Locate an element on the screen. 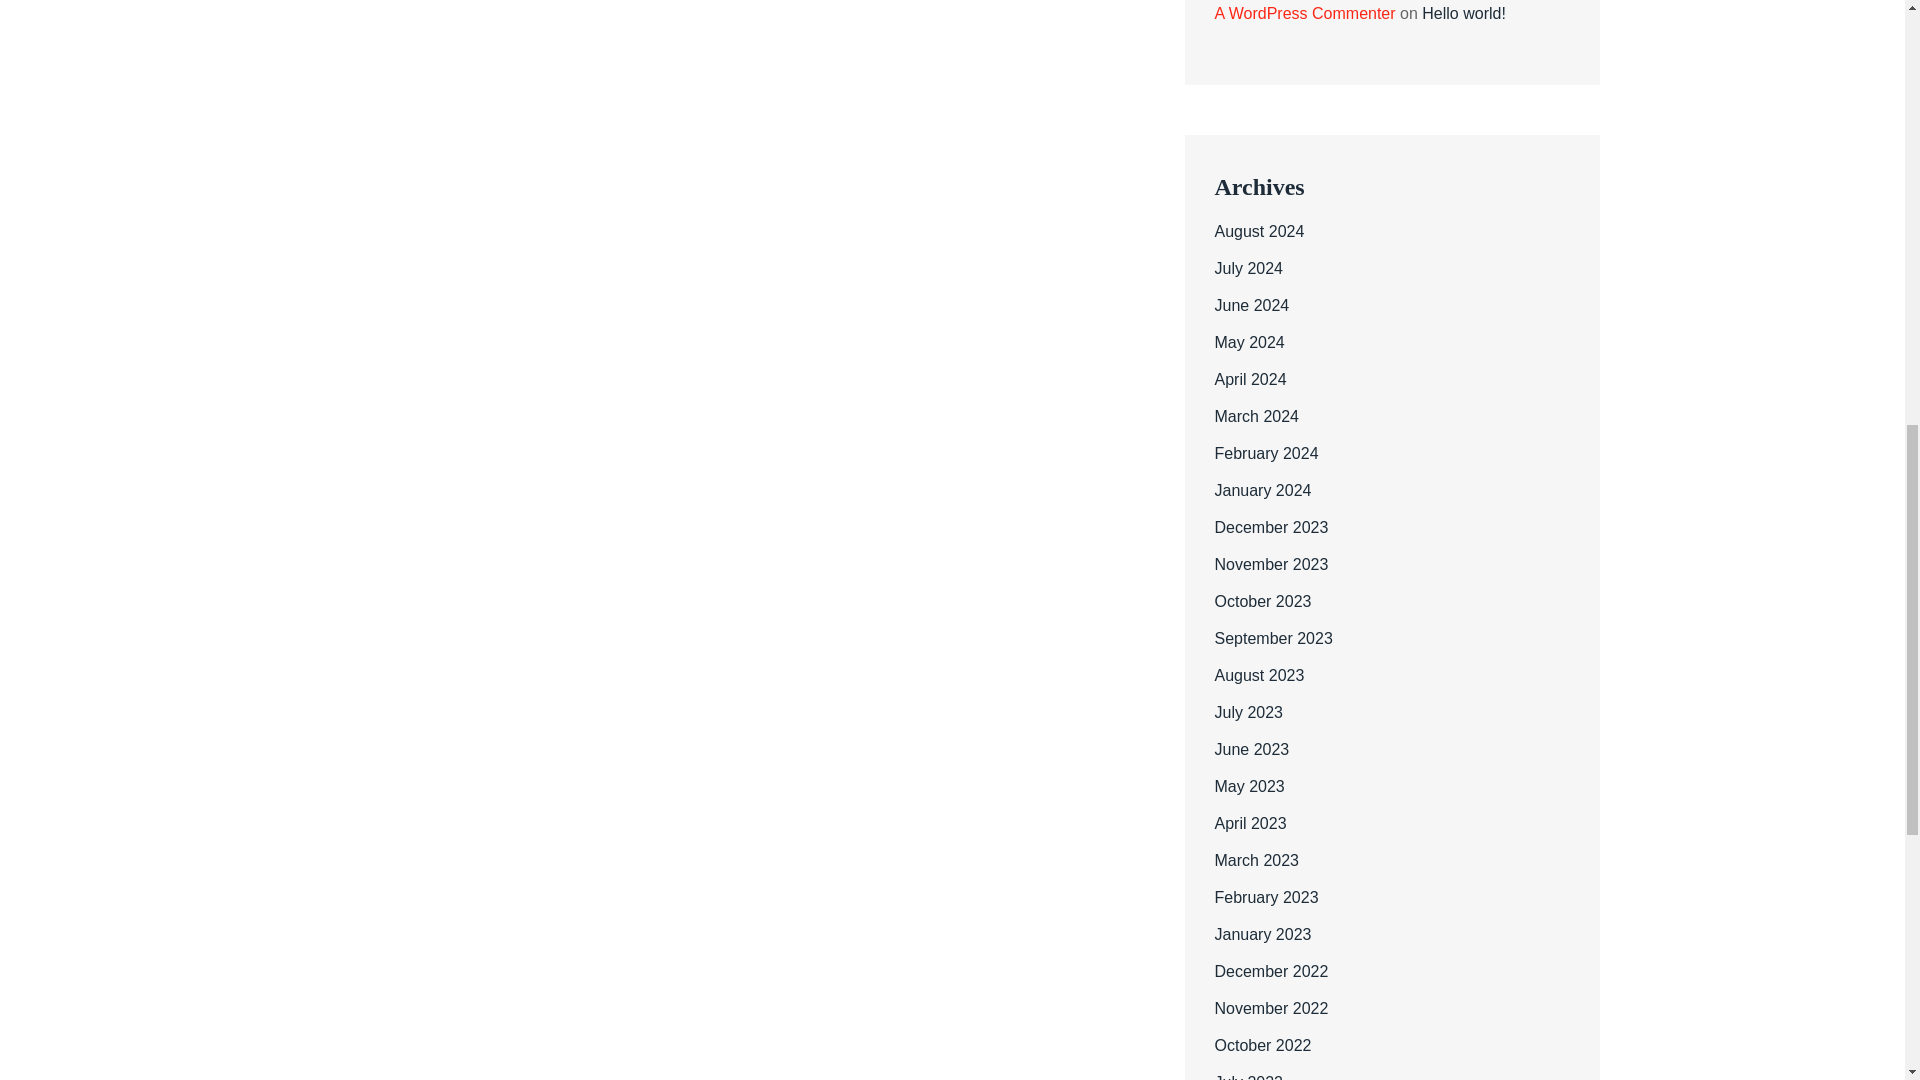 The height and width of the screenshot is (1080, 1920). September 2023 is located at coordinates (1272, 638).